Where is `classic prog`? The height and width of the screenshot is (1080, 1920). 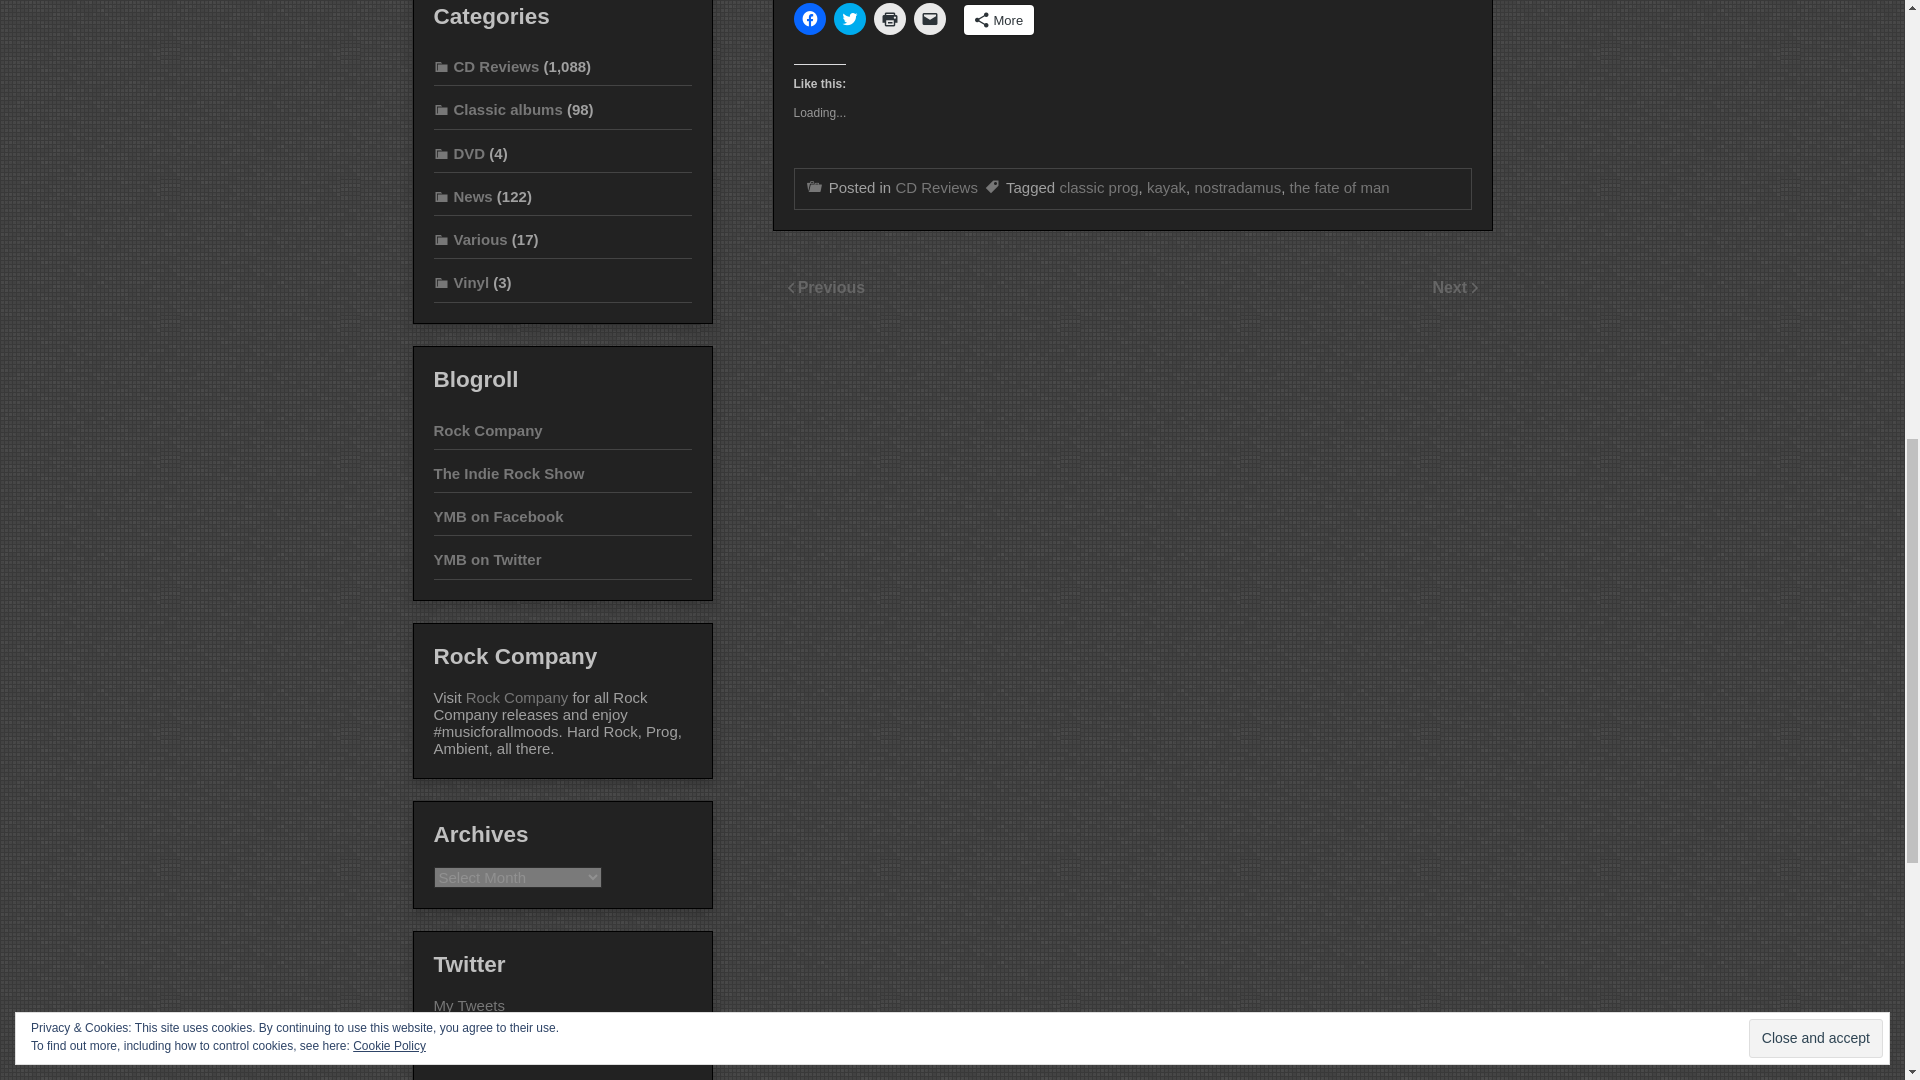 classic prog is located at coordinates (1098, 187).